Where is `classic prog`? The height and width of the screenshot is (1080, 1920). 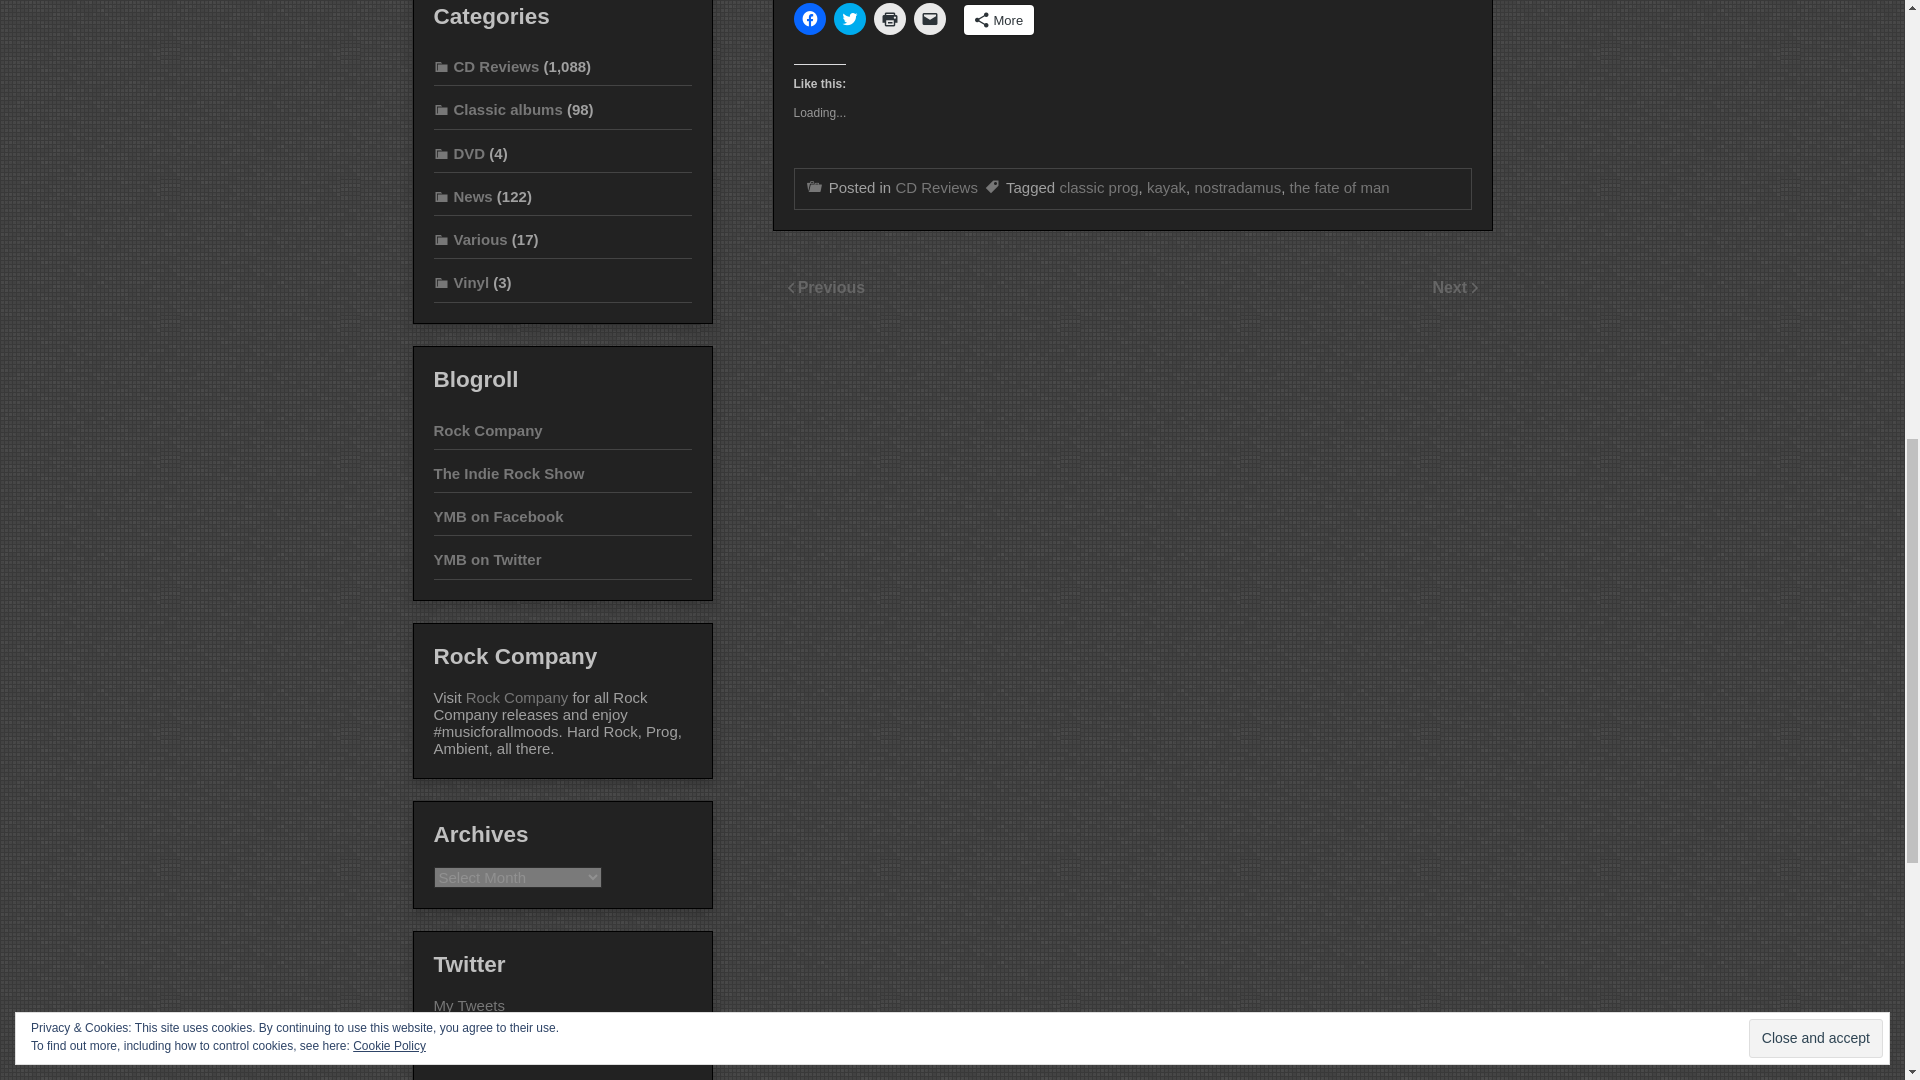 classic prog is located at coordinates (1098, 187).